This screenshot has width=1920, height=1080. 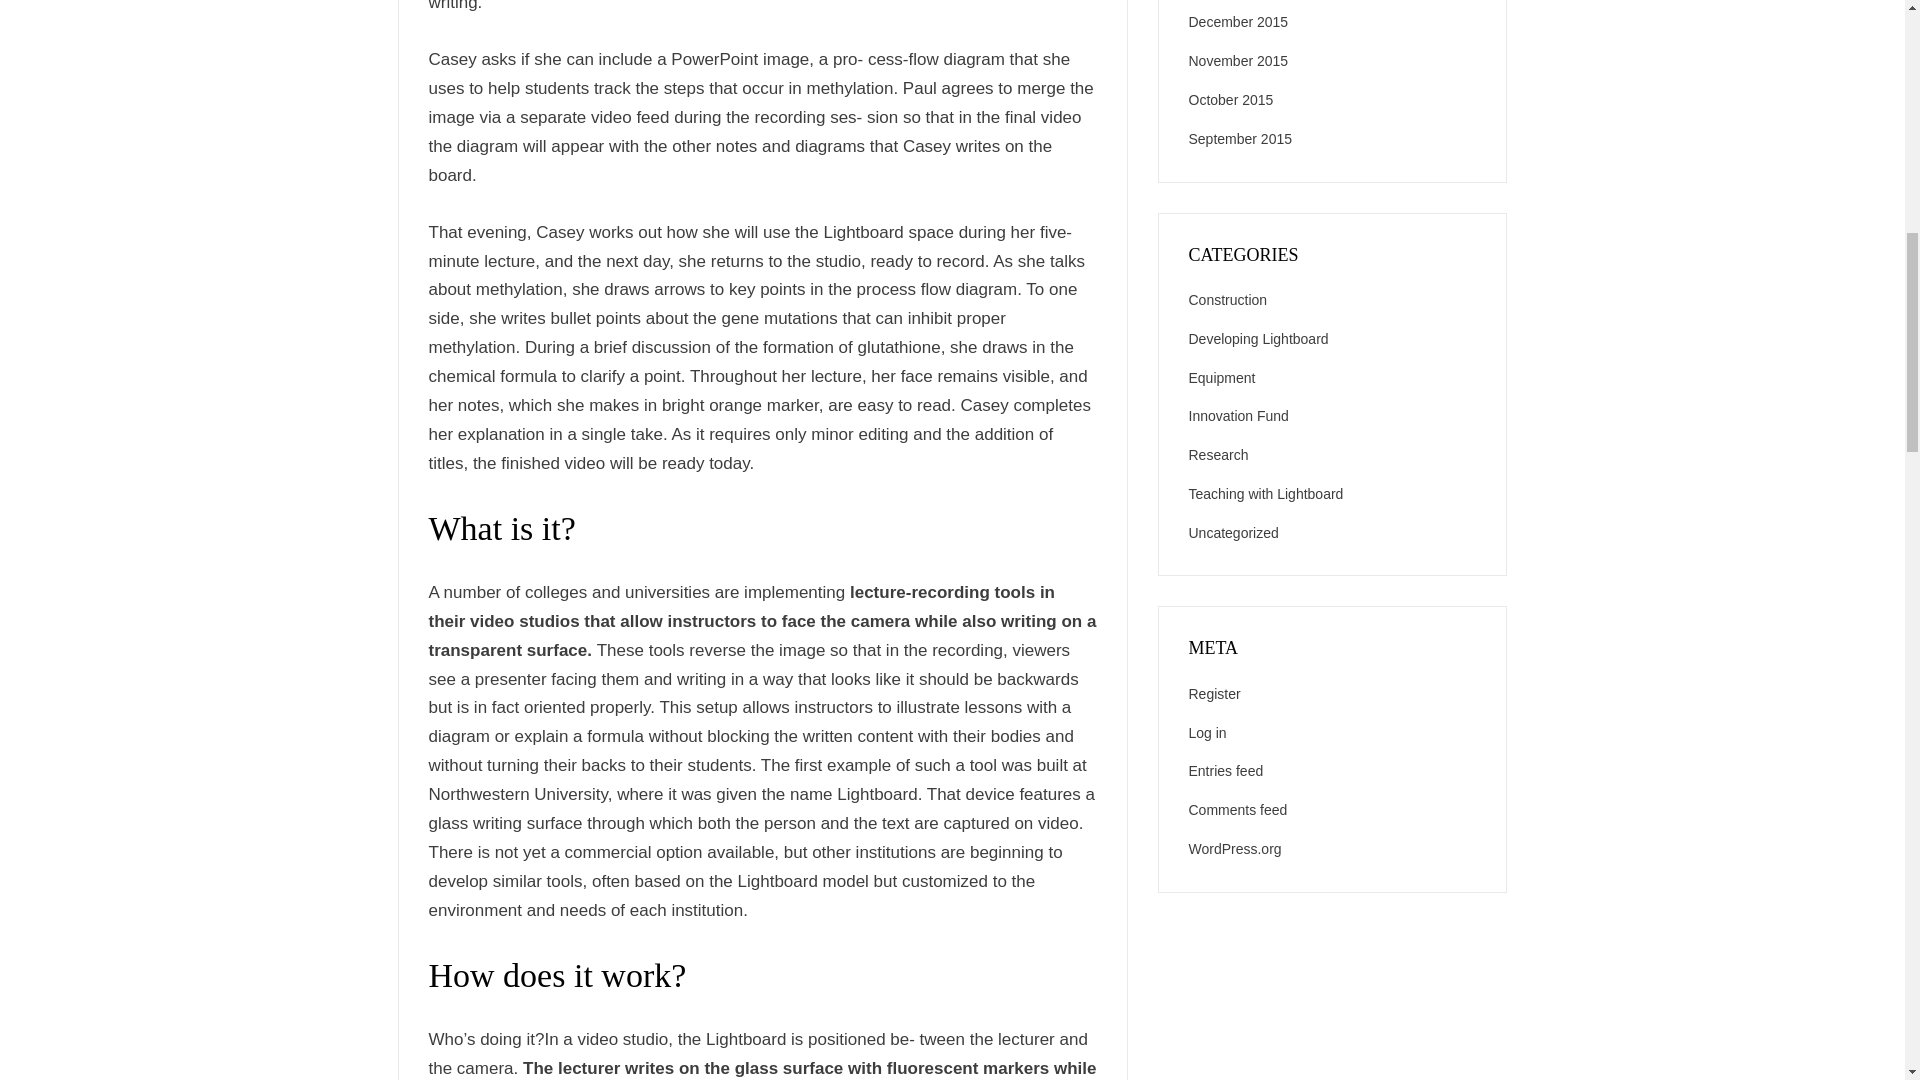 I want to click on Innovation Fund, so click(x=1238, y=416).